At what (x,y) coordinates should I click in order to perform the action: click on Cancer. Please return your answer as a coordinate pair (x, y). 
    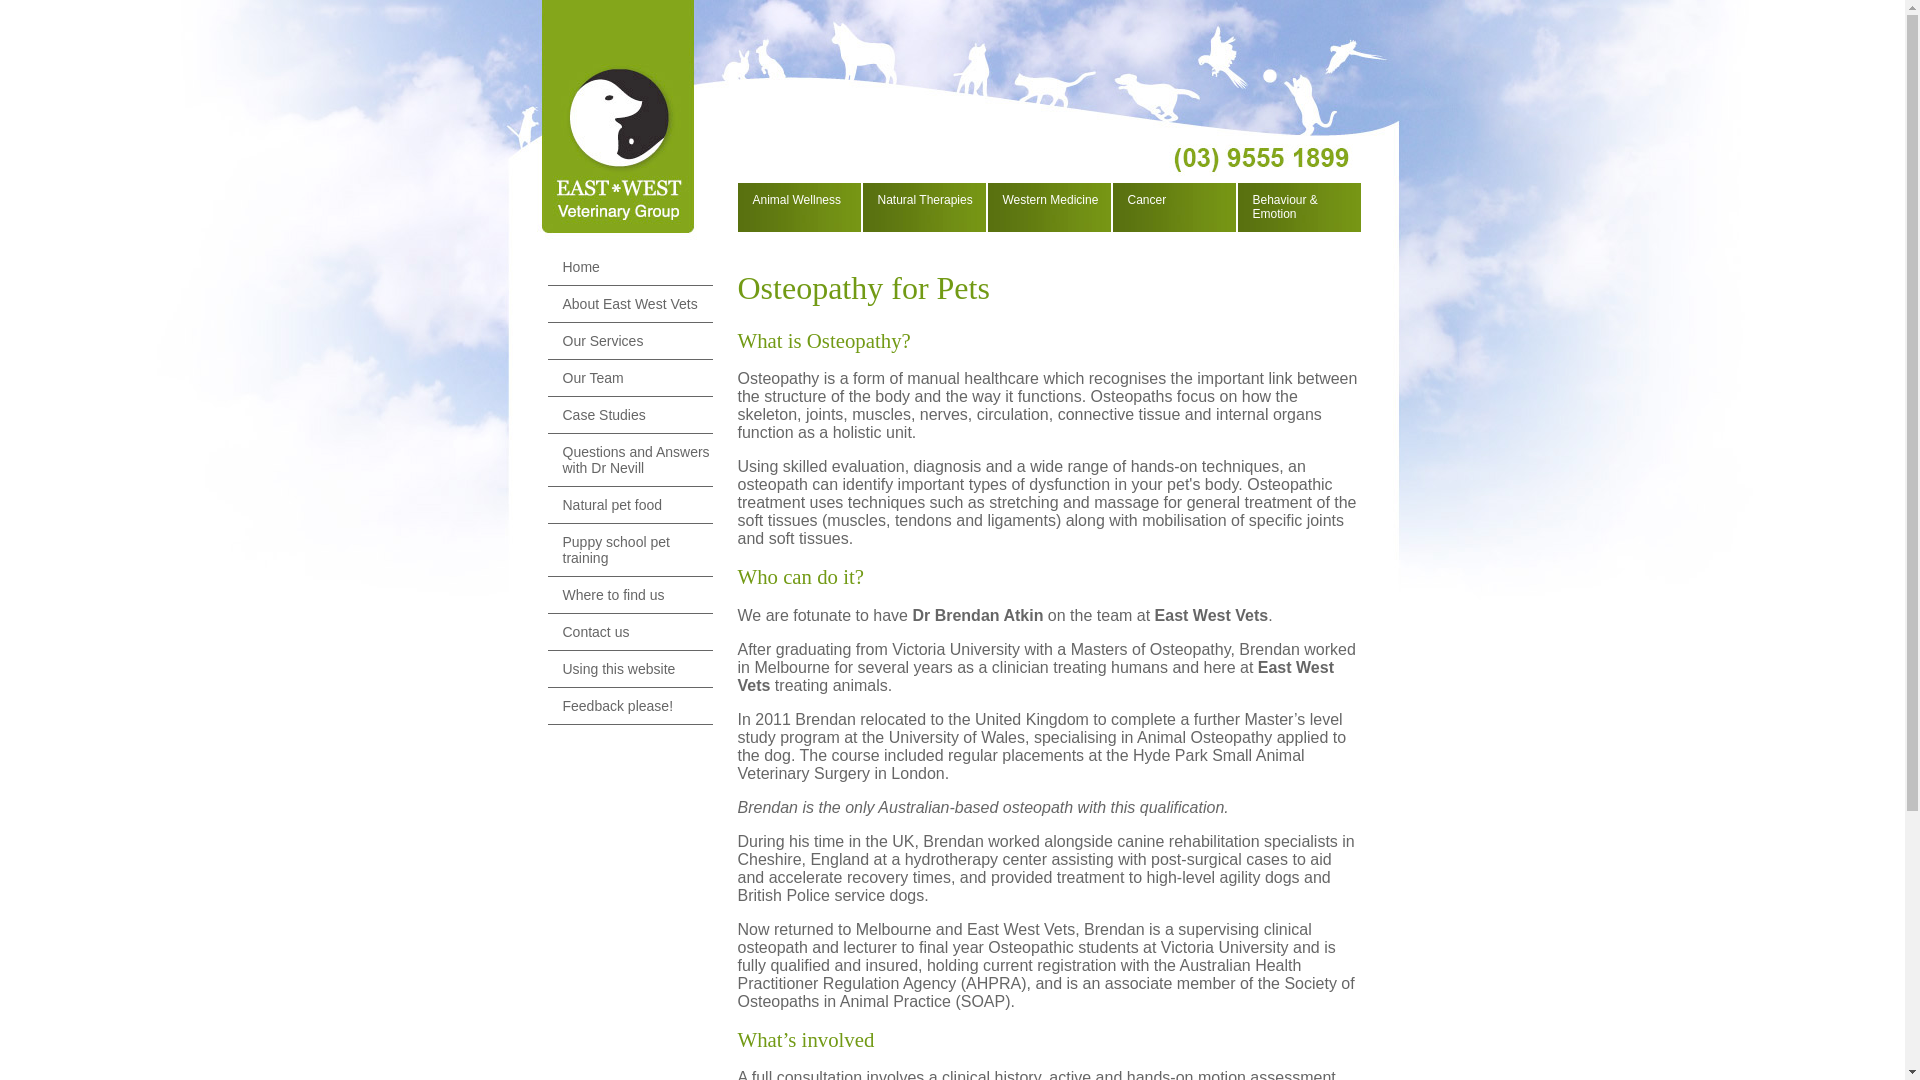
    Looking at the image, I should click on (1173, 200).